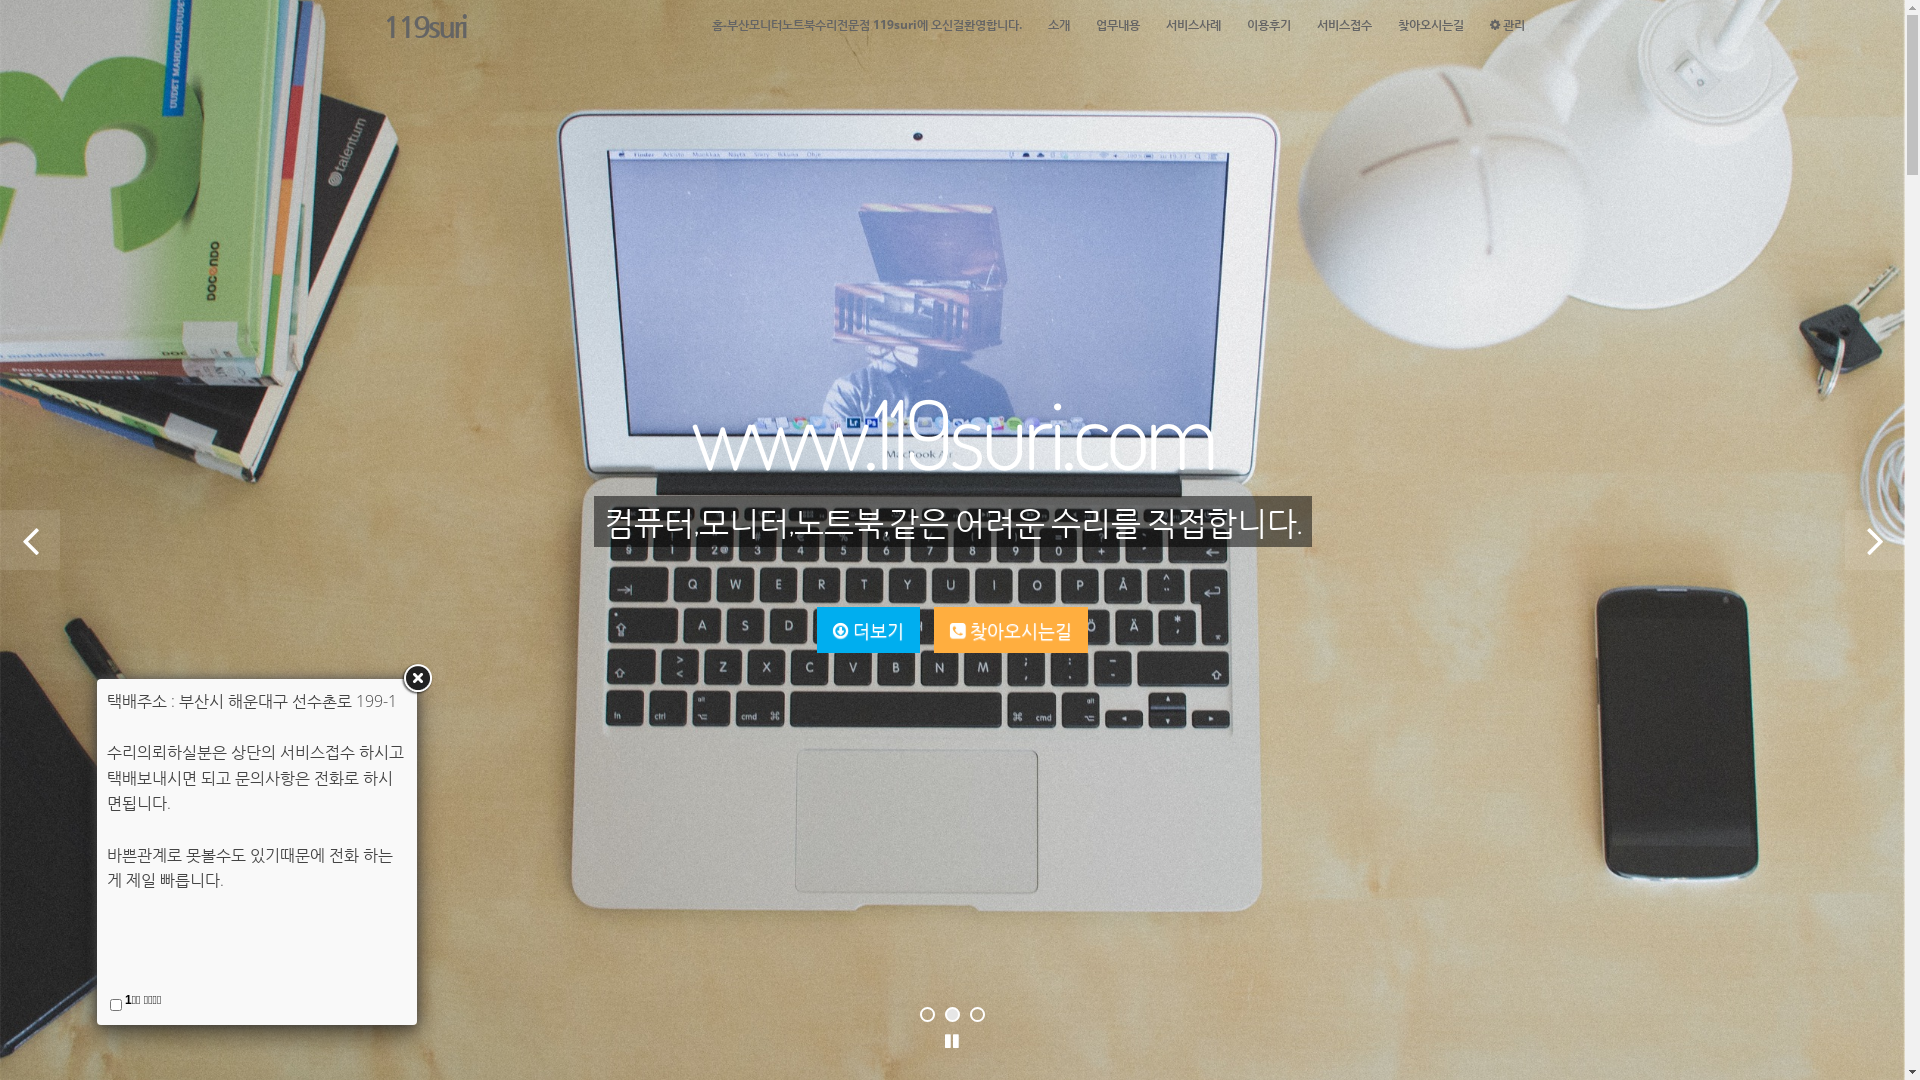  What do you see at coordinates (417, 679) in the screenshot?
I see `Close` at bounding box center [417, 679].